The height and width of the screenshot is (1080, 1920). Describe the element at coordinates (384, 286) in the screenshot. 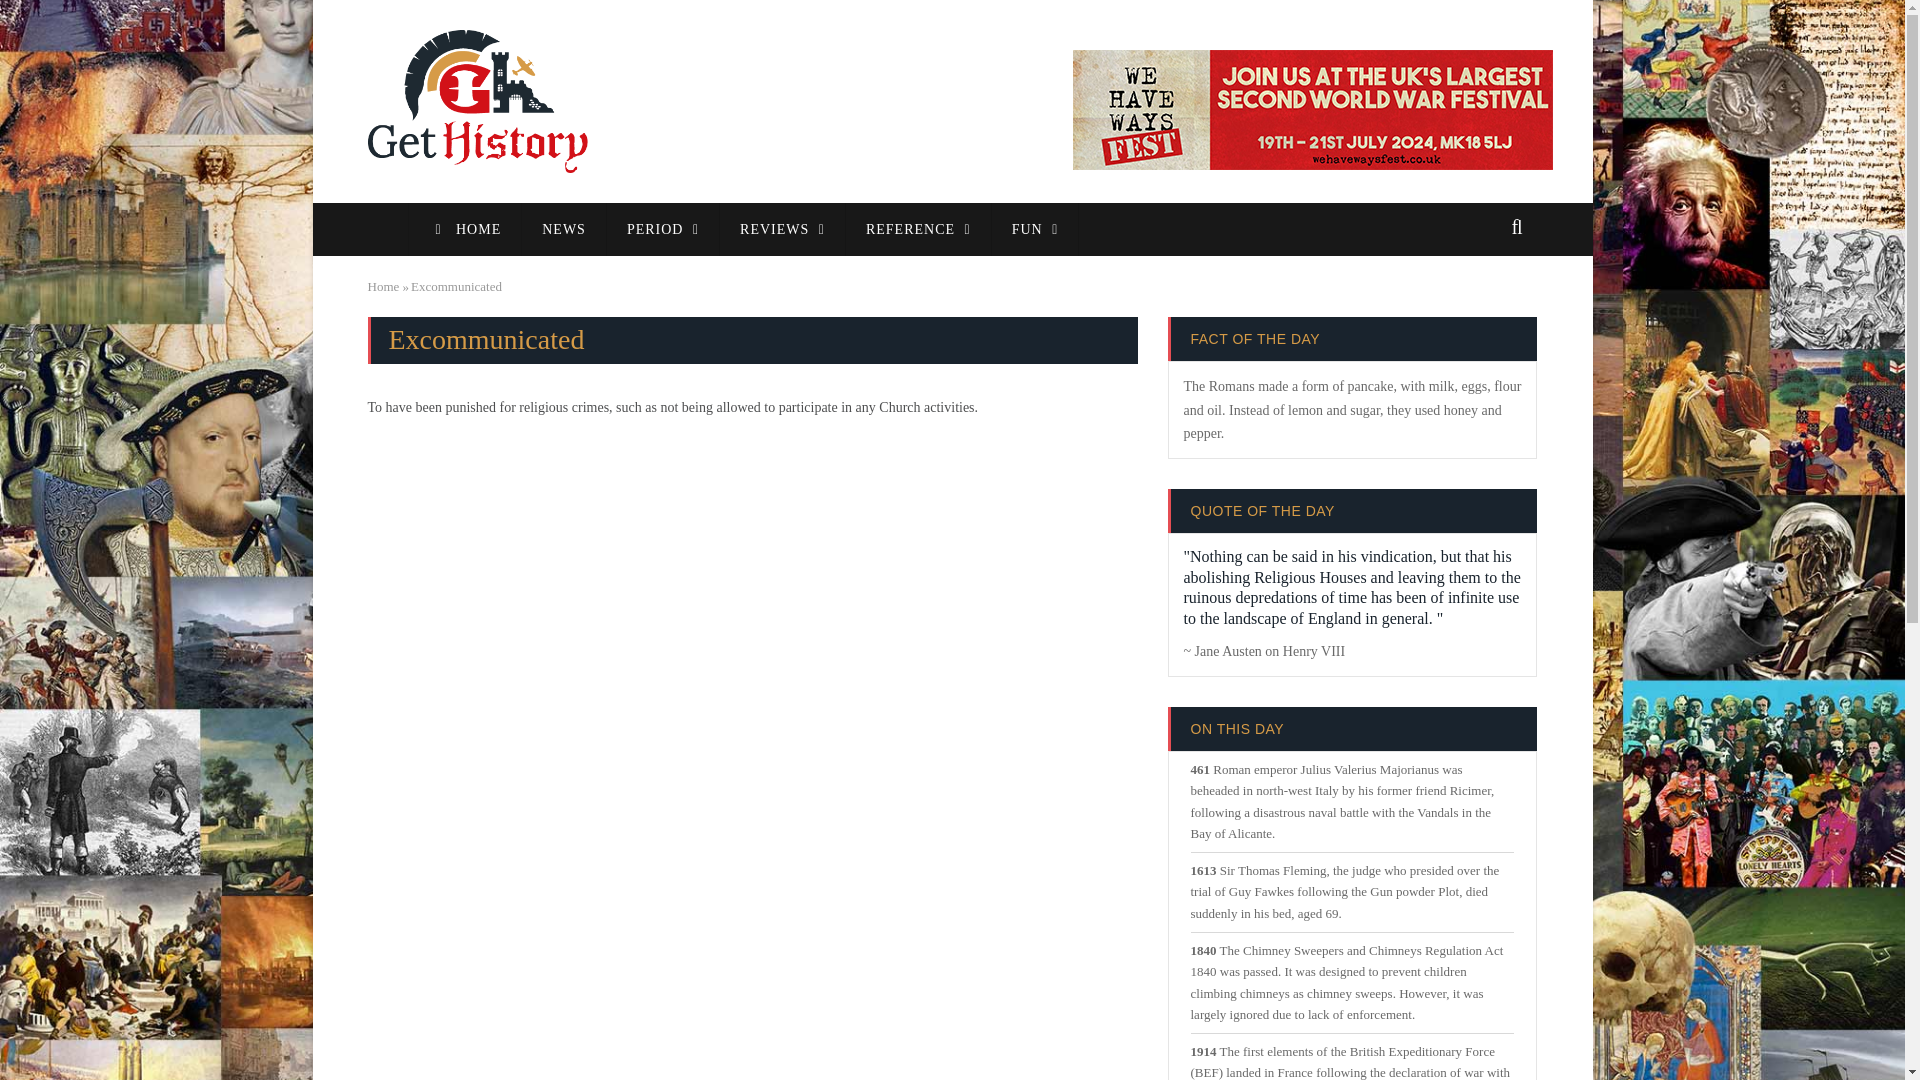

I see `Home` at that location.